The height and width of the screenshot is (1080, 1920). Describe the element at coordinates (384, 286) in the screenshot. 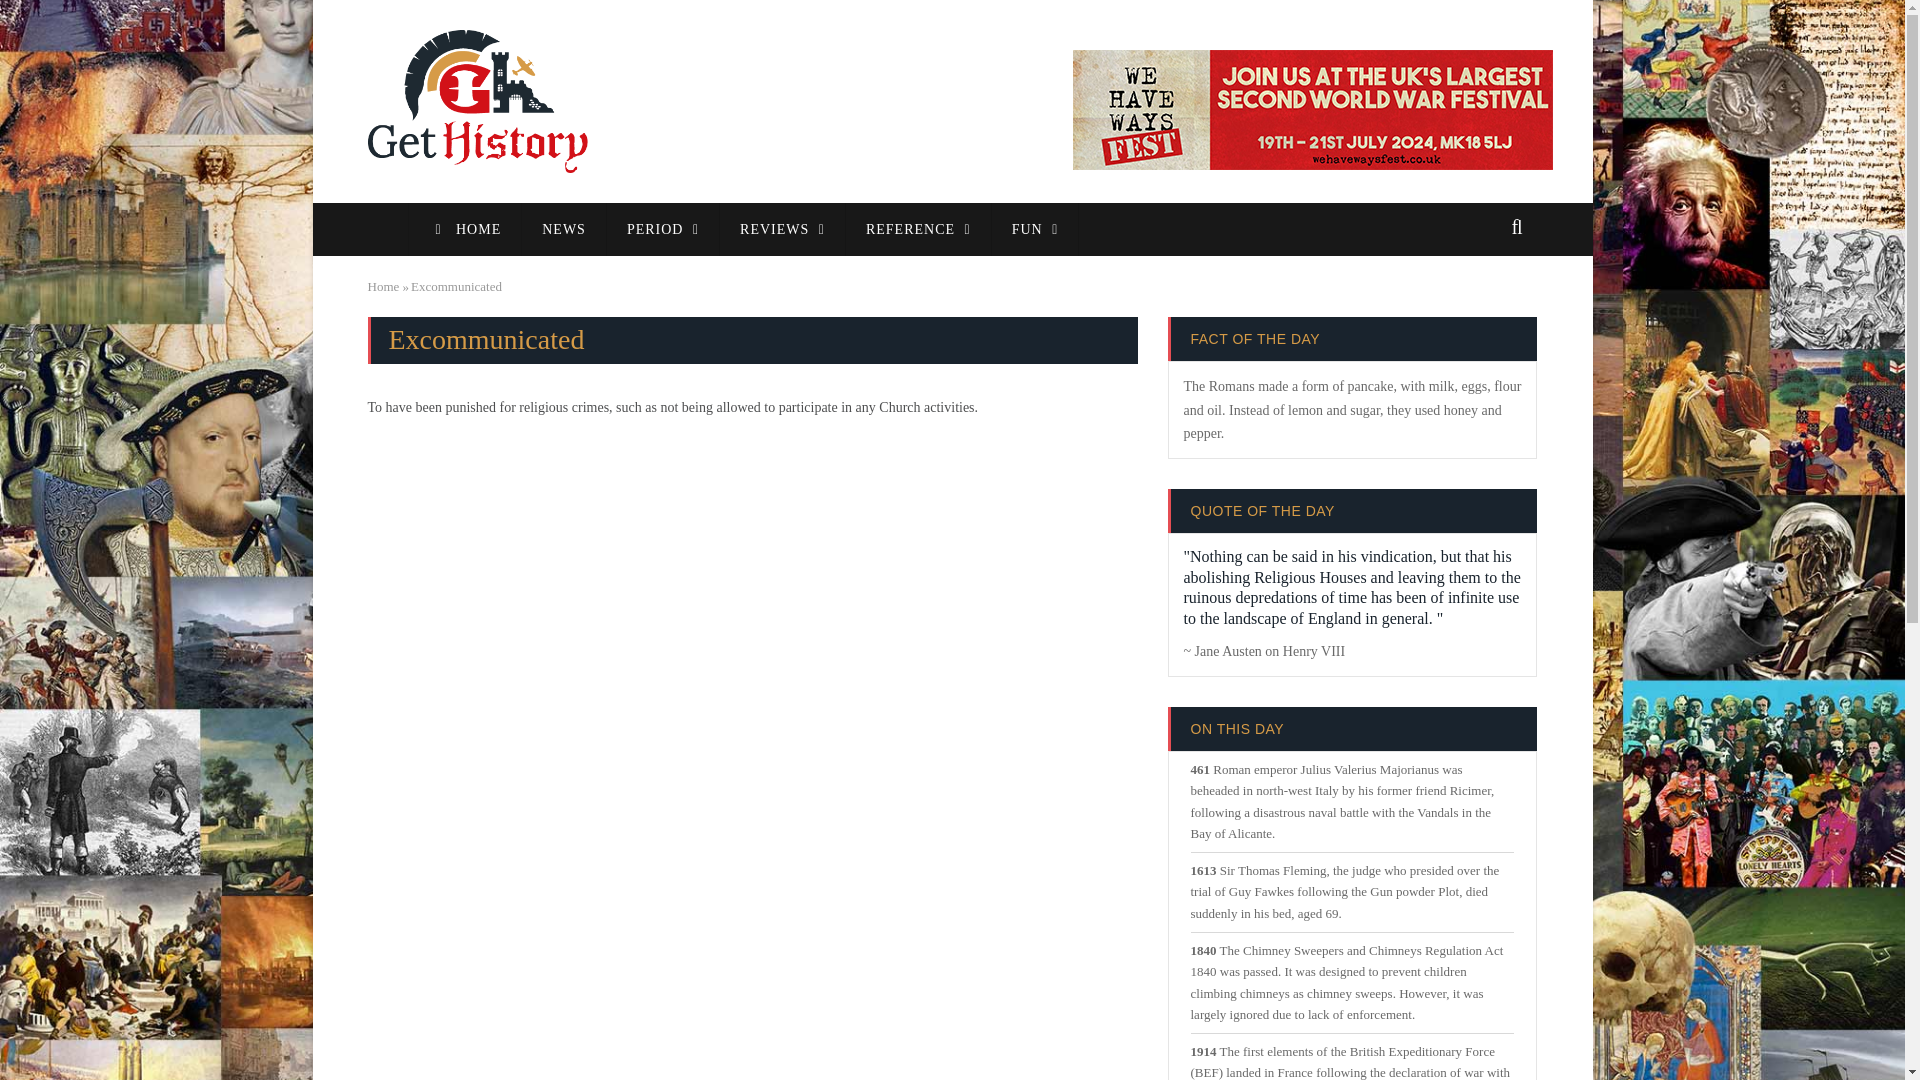

I see `Home` at that location.